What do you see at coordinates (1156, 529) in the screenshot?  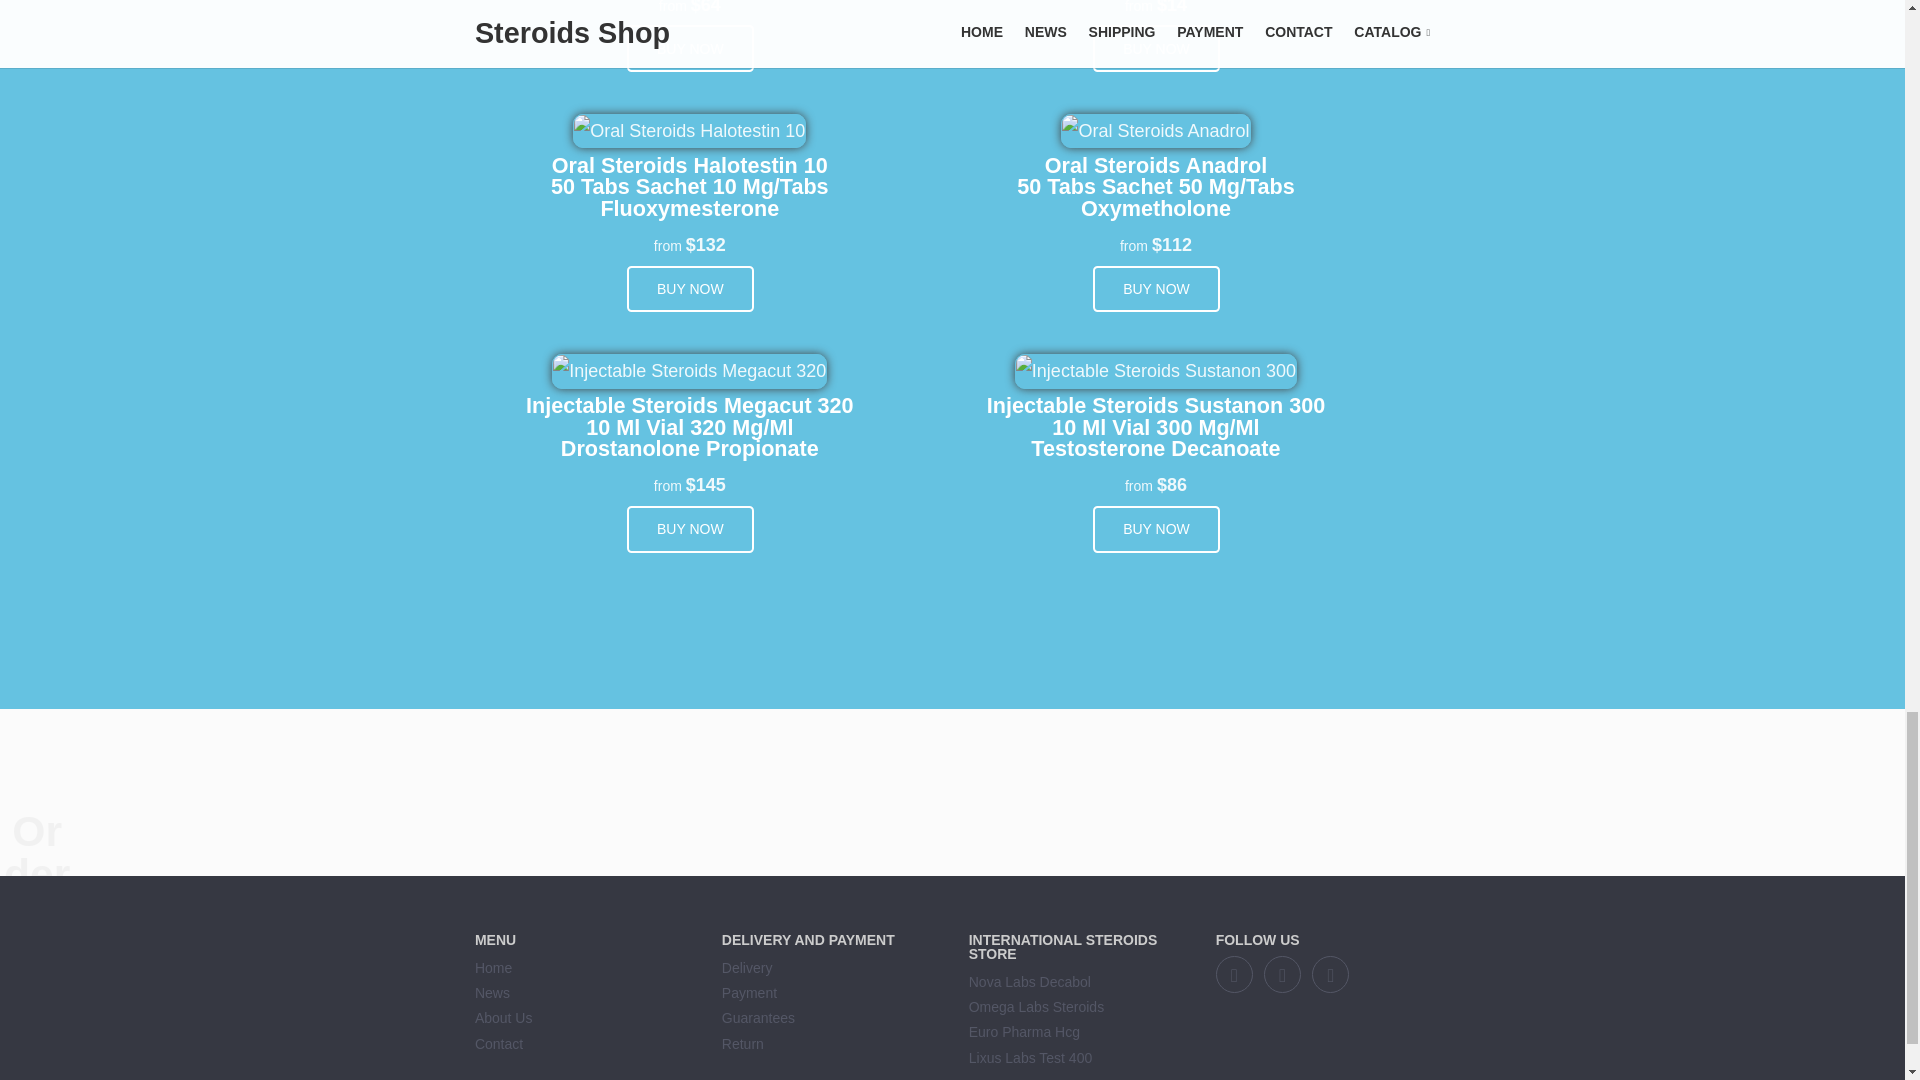 I see `BUY NOW` at bounding box center [1156, 529].